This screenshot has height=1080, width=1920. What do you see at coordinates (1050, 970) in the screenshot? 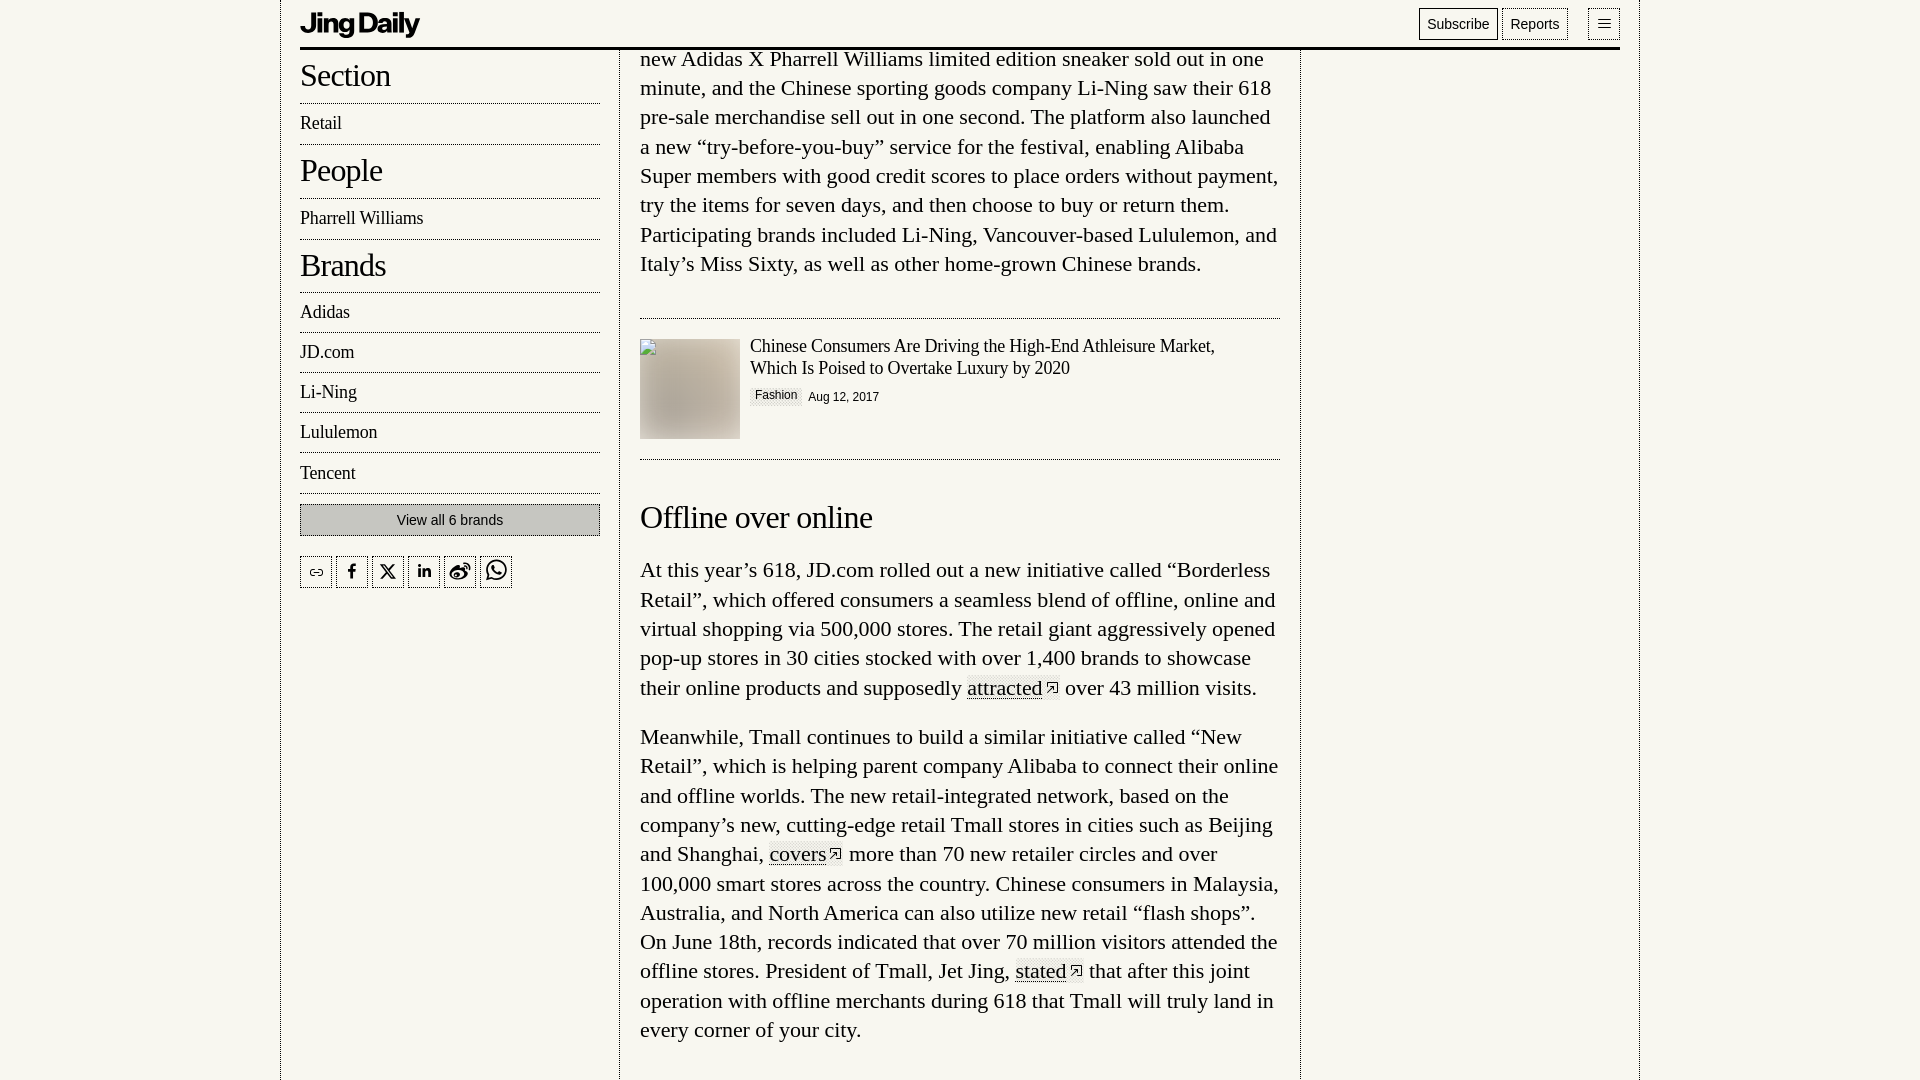
I see `stated` at bounding box center [1050, 970].